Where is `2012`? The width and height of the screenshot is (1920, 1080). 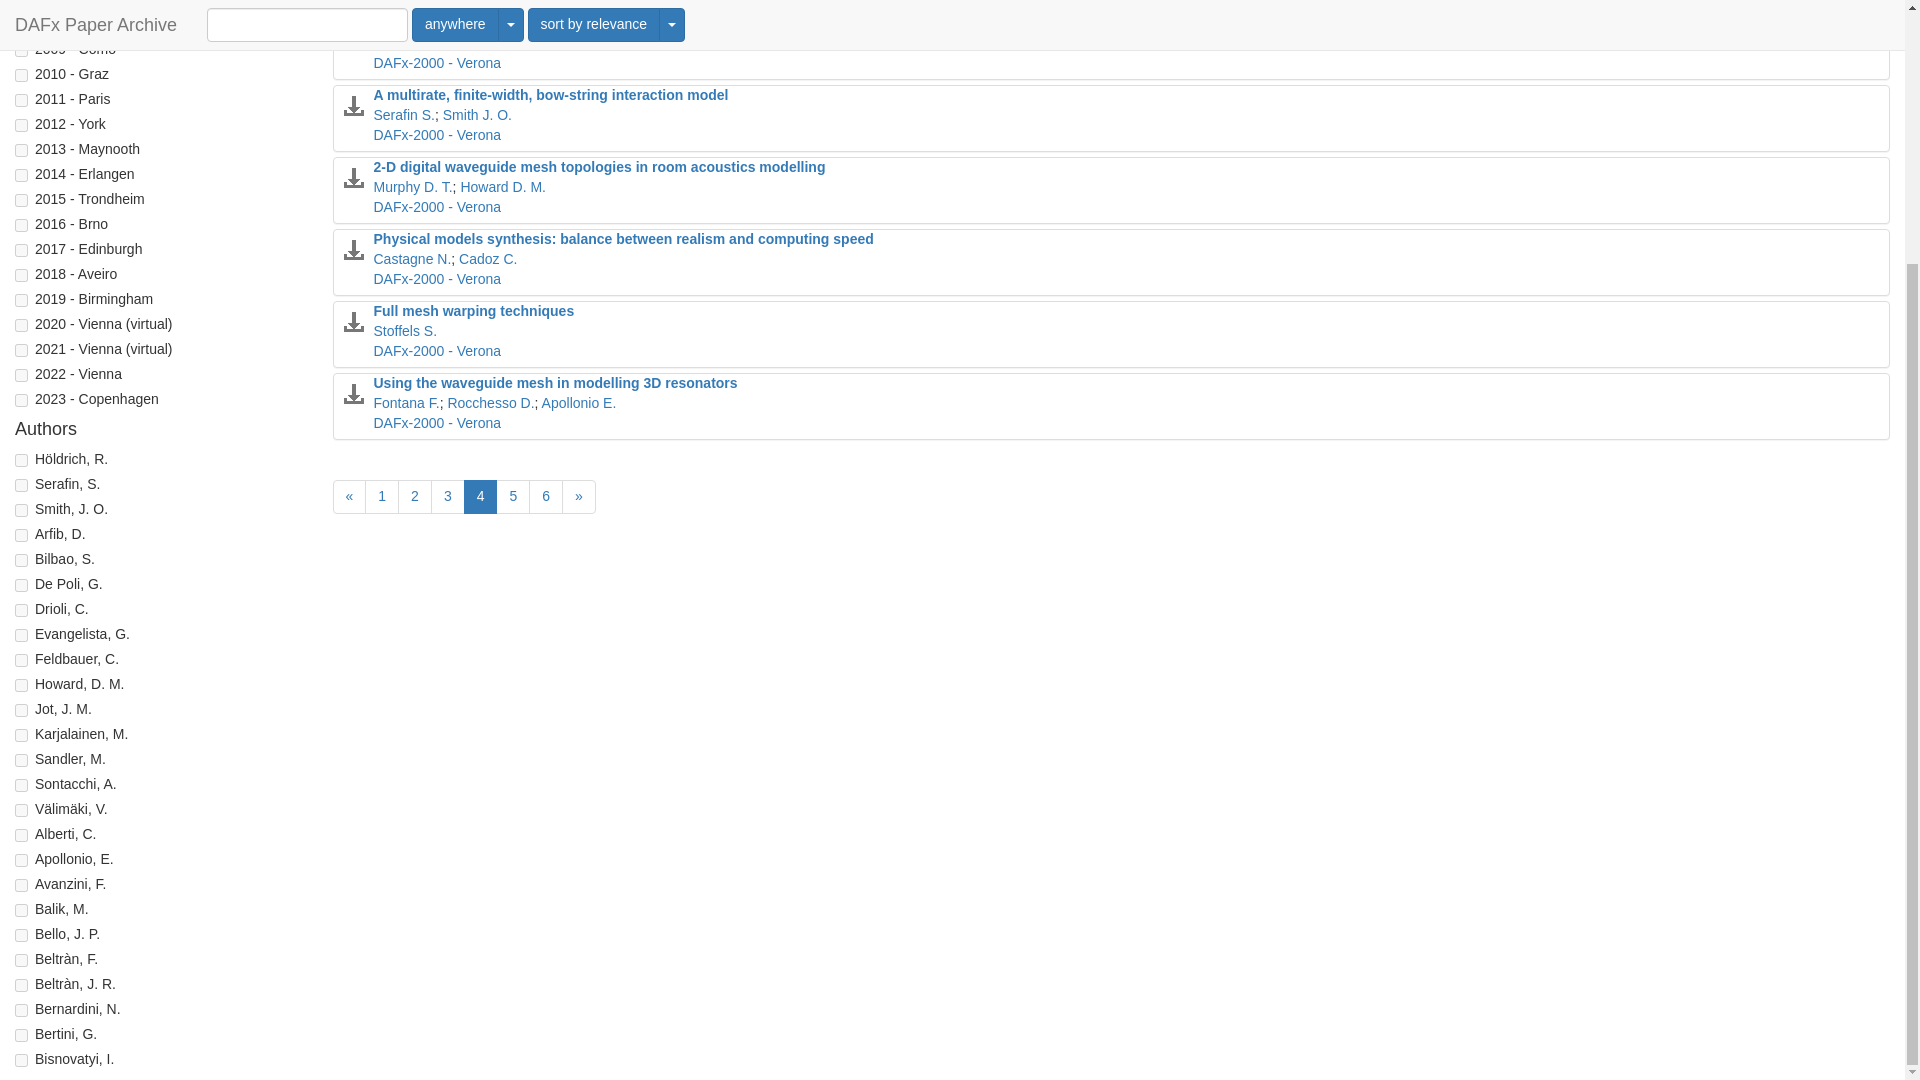
2012 is located at coordinates (22, 124).